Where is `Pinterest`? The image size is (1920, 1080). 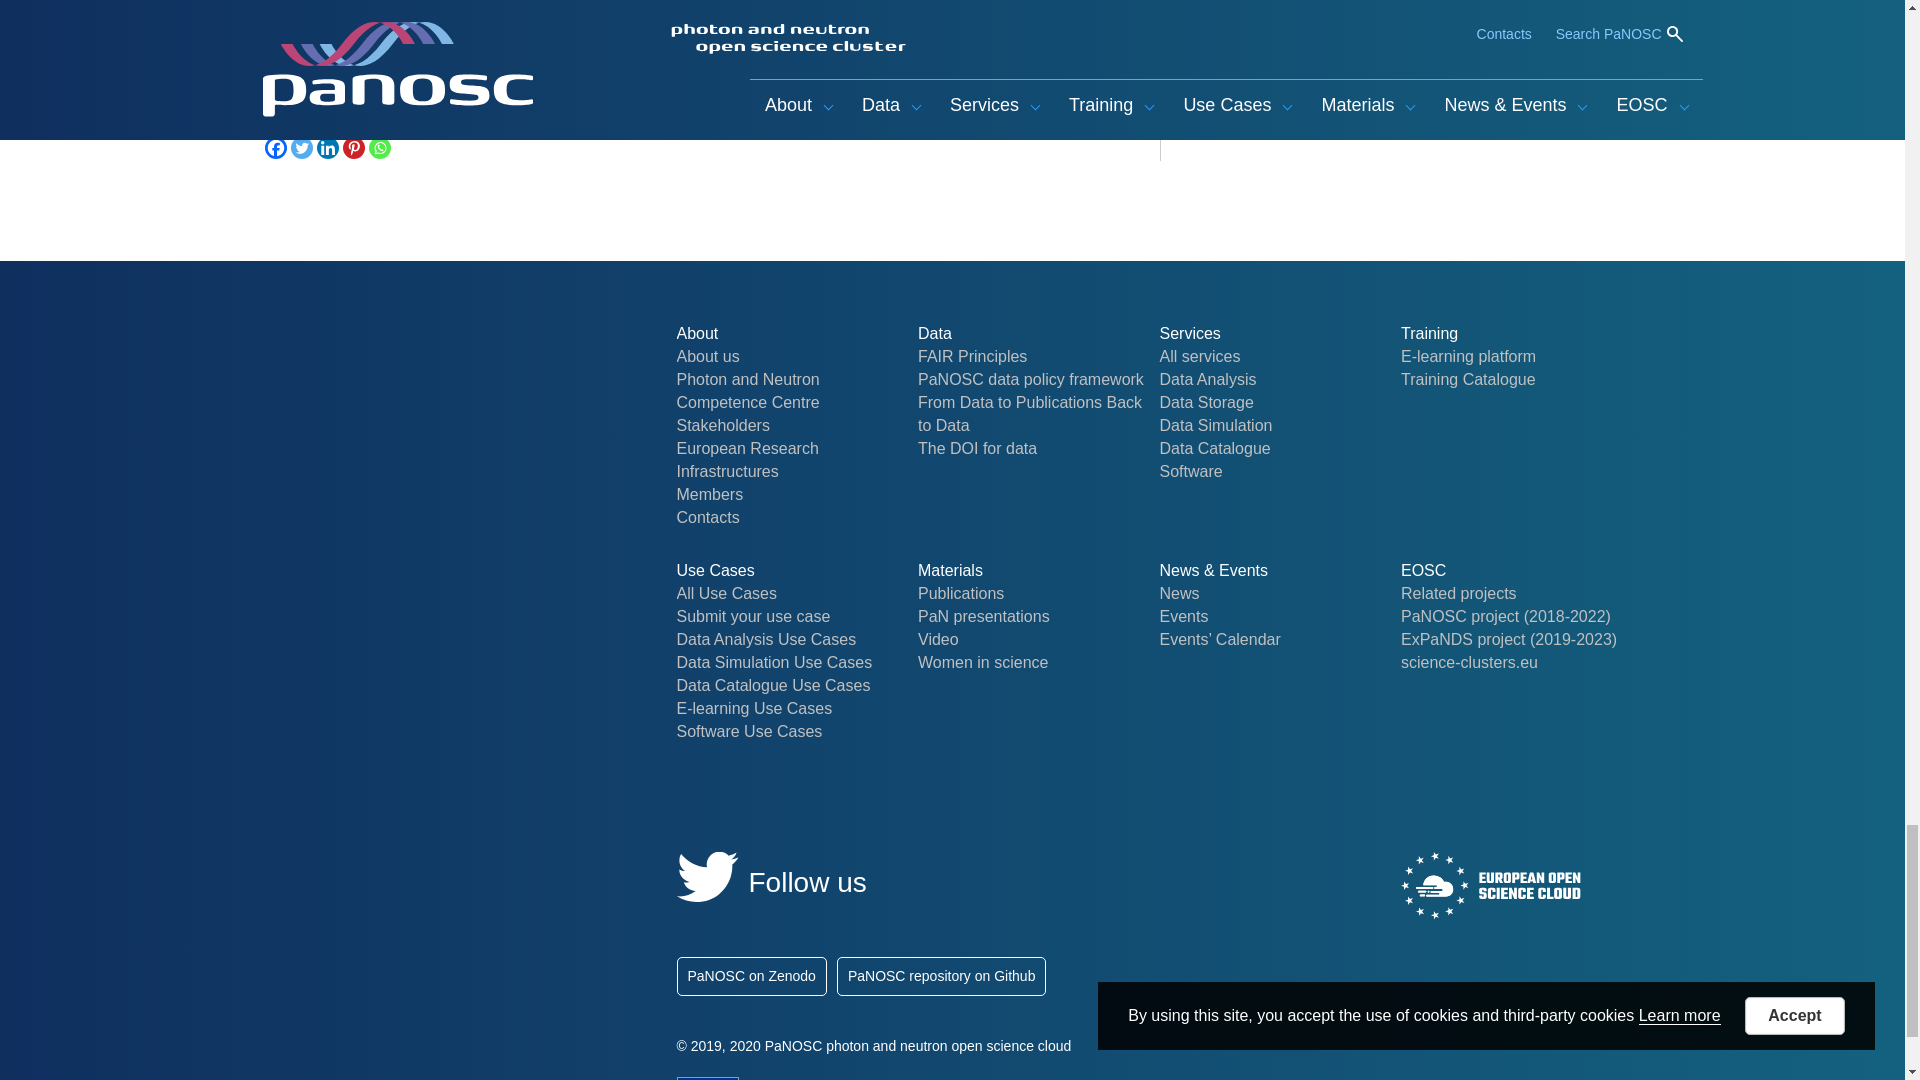 Pinterest is located at coordinates (352, 148).